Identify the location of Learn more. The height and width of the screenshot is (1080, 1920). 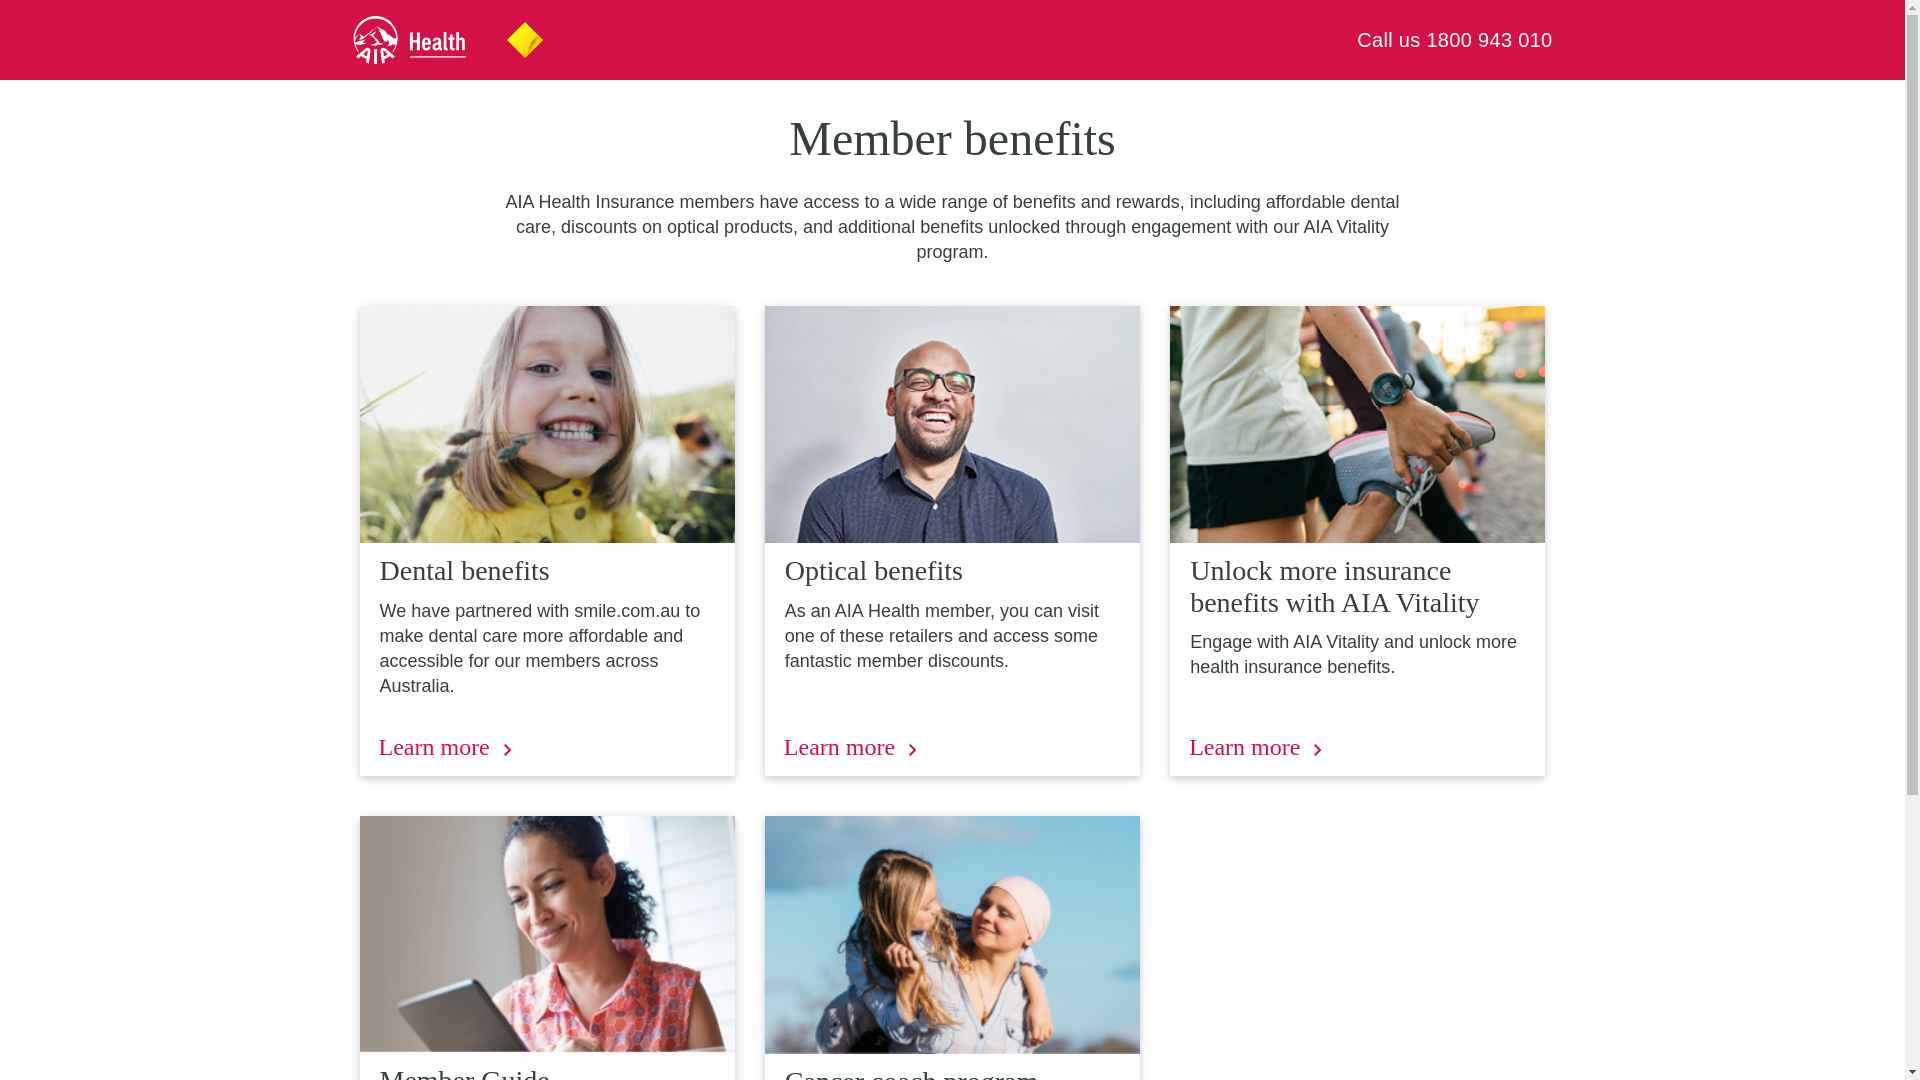
(1255, 748).